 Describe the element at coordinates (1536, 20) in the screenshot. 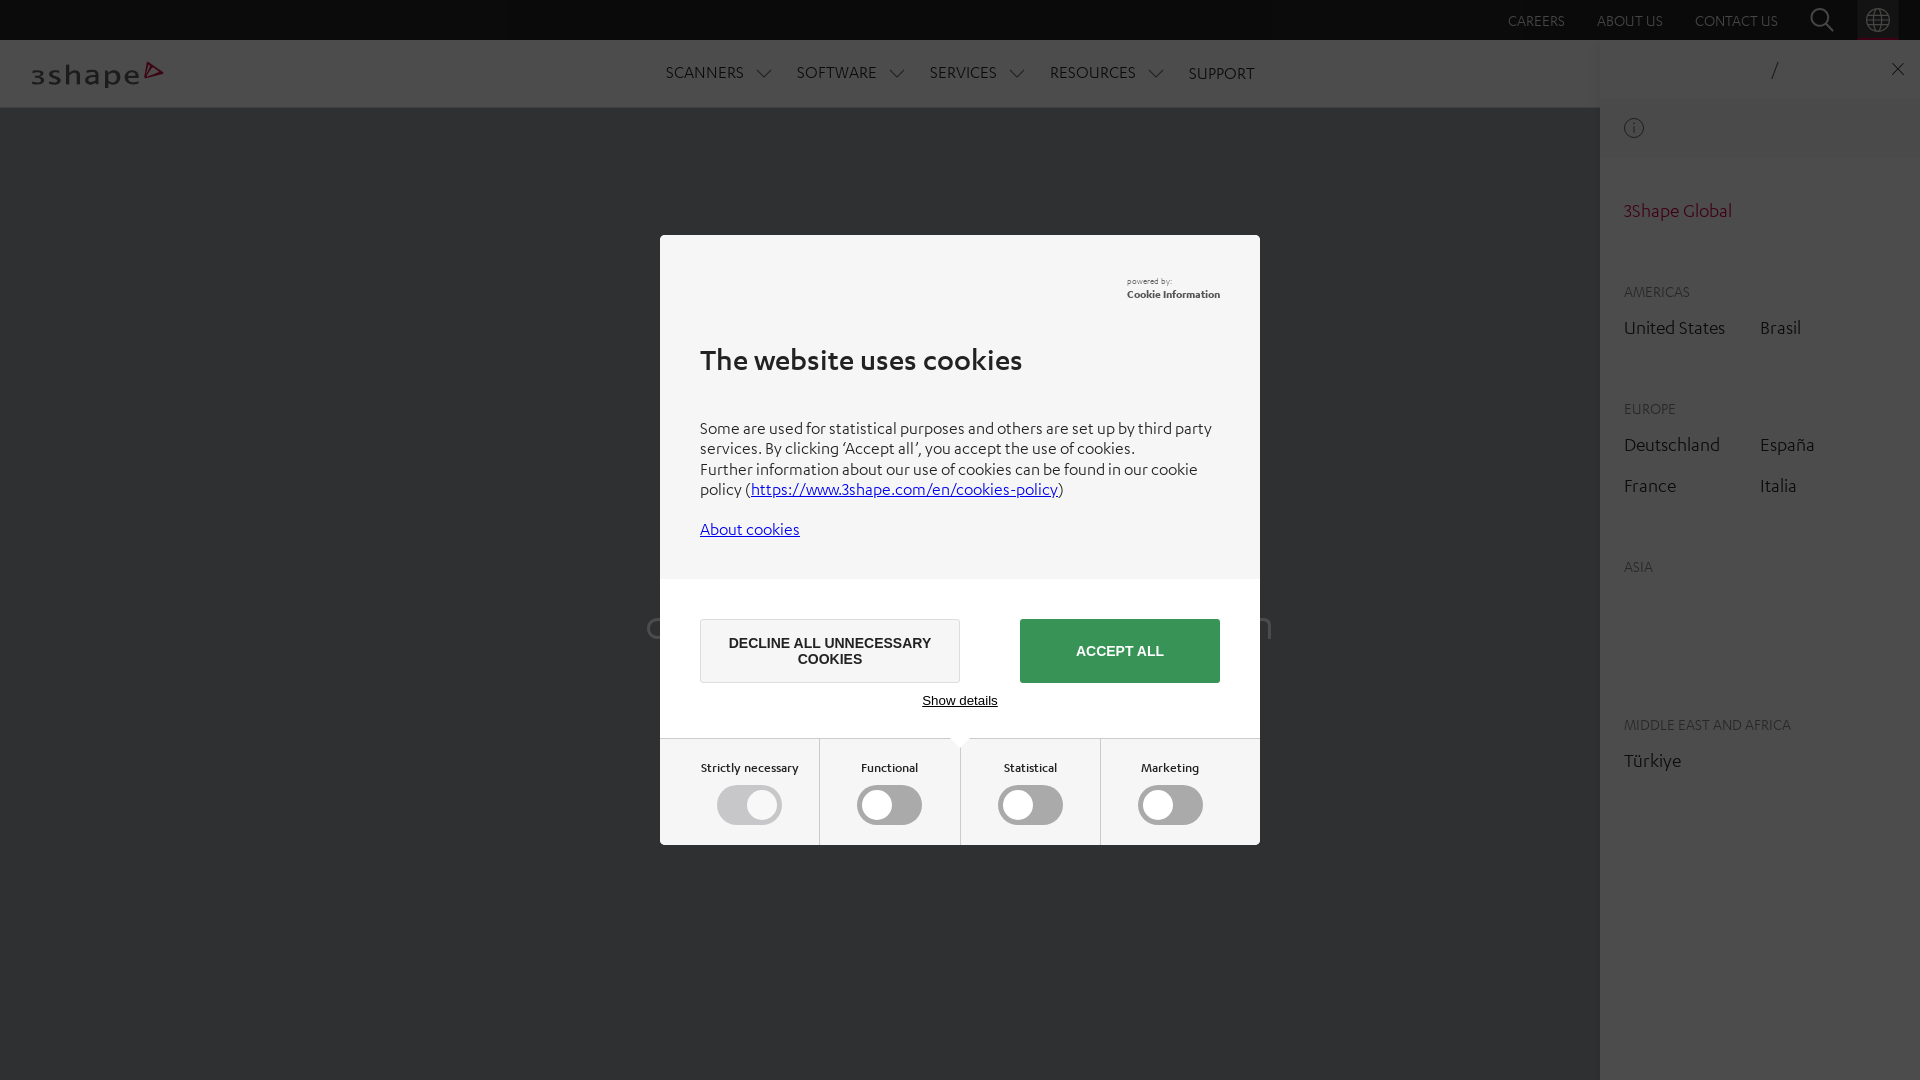

I see `CAREERS` at that location.